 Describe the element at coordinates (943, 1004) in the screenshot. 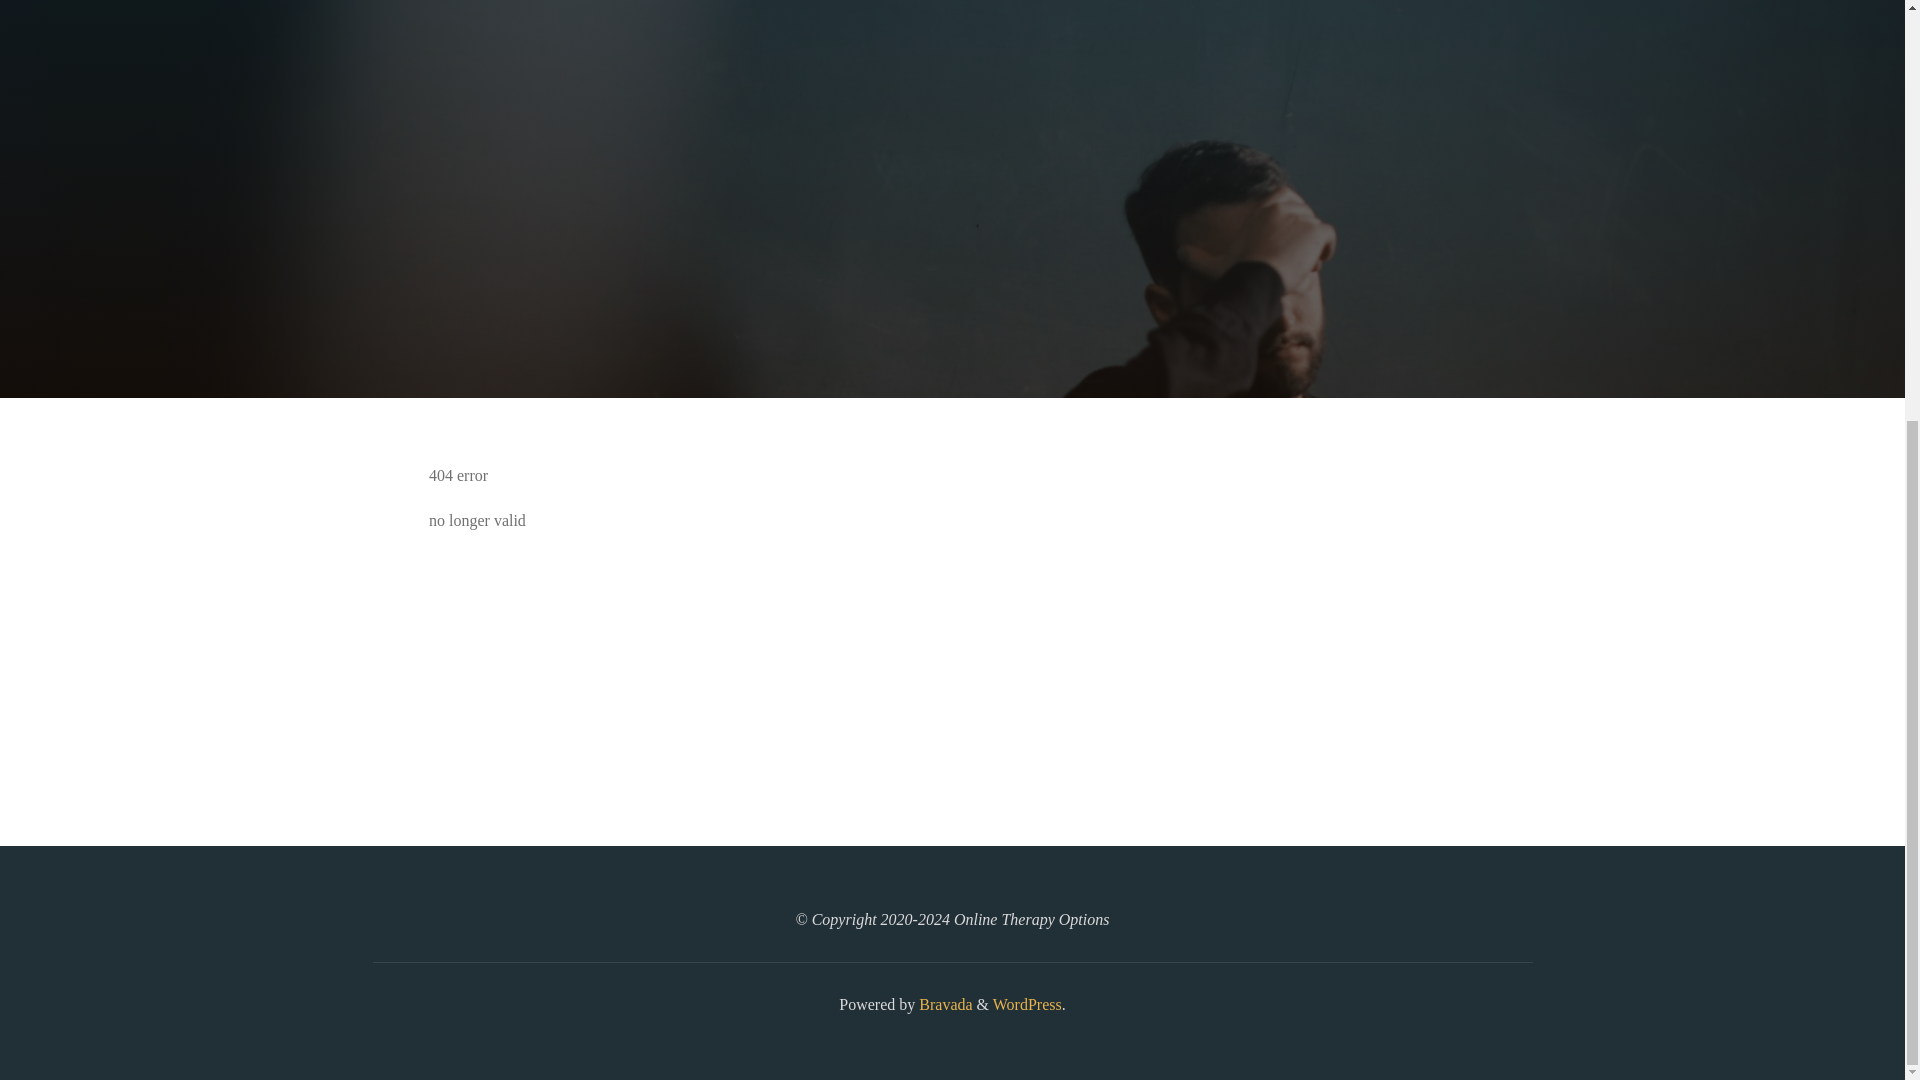

I see `Bravada` at that location.